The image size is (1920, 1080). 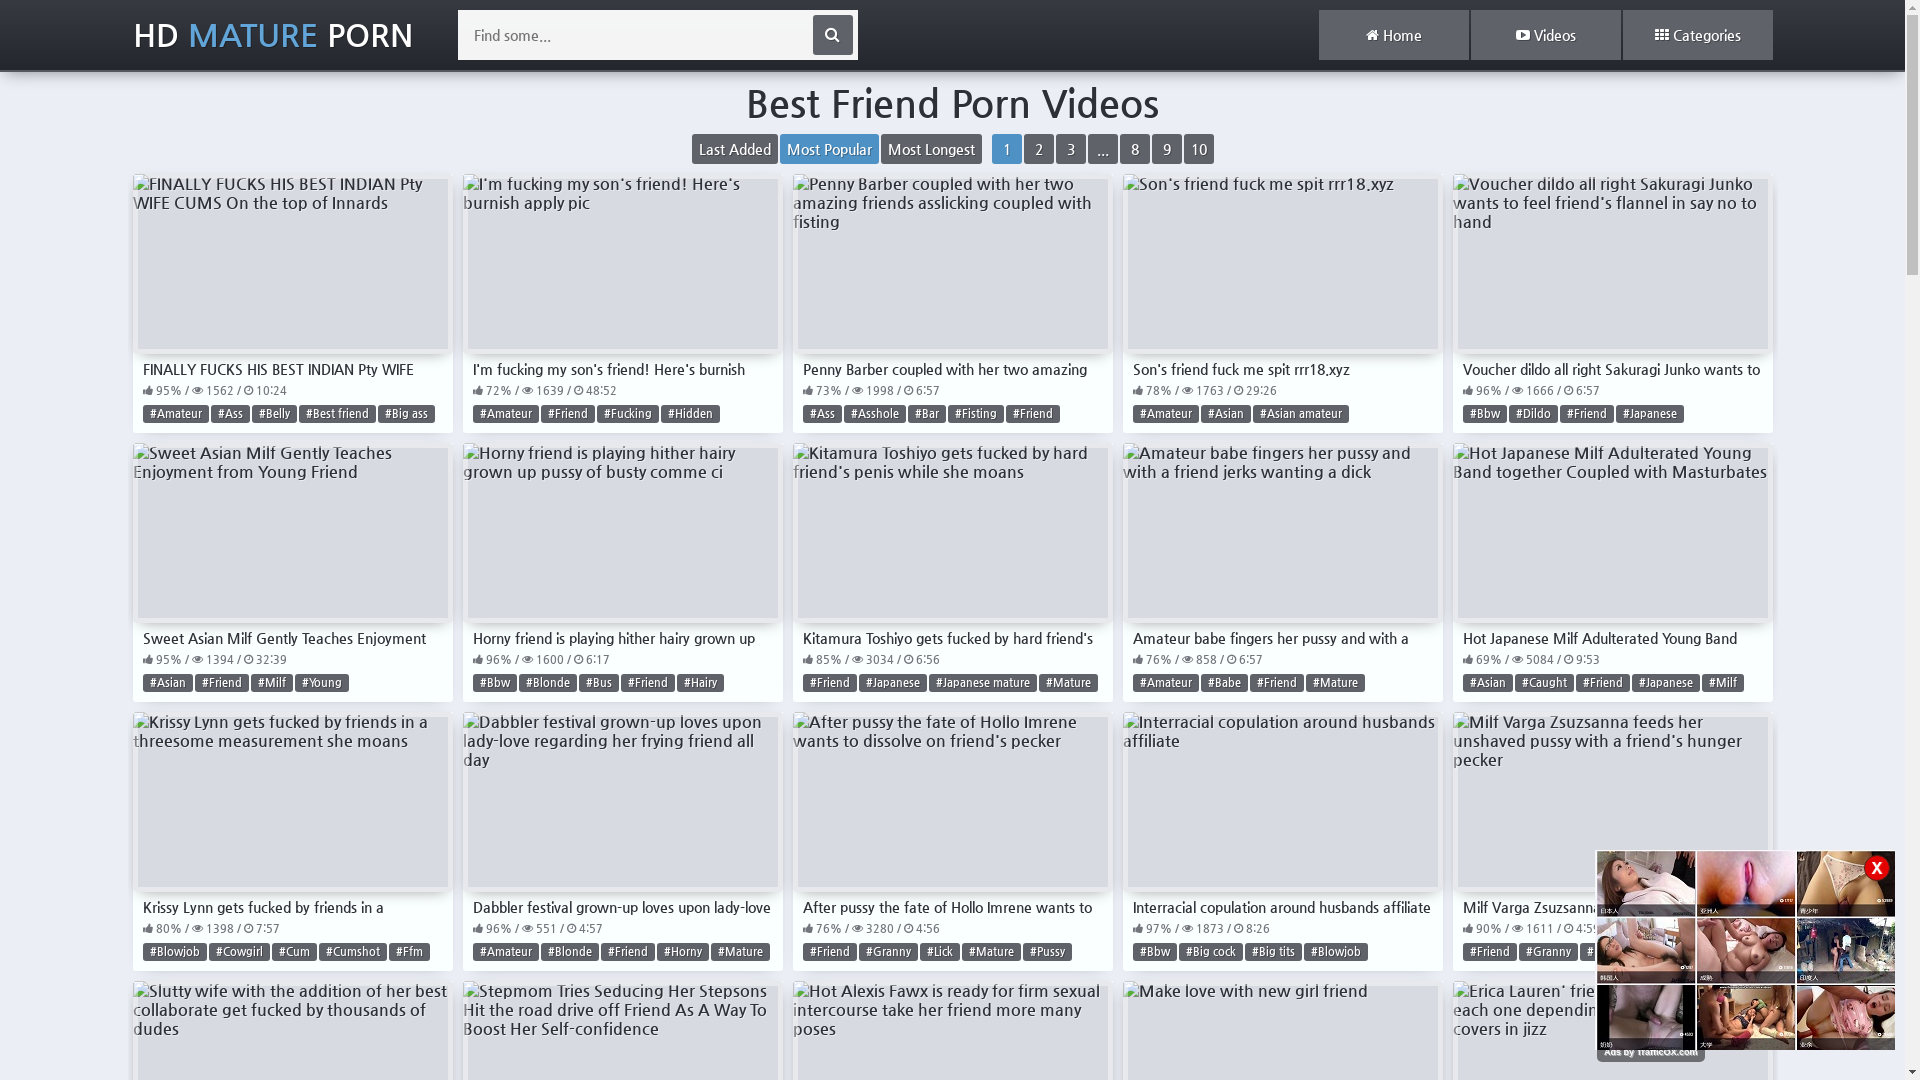 What do you see at coordinates (1610, 952) in the screenshot?
I see `#Mature` at bounding box center [1610, 952].